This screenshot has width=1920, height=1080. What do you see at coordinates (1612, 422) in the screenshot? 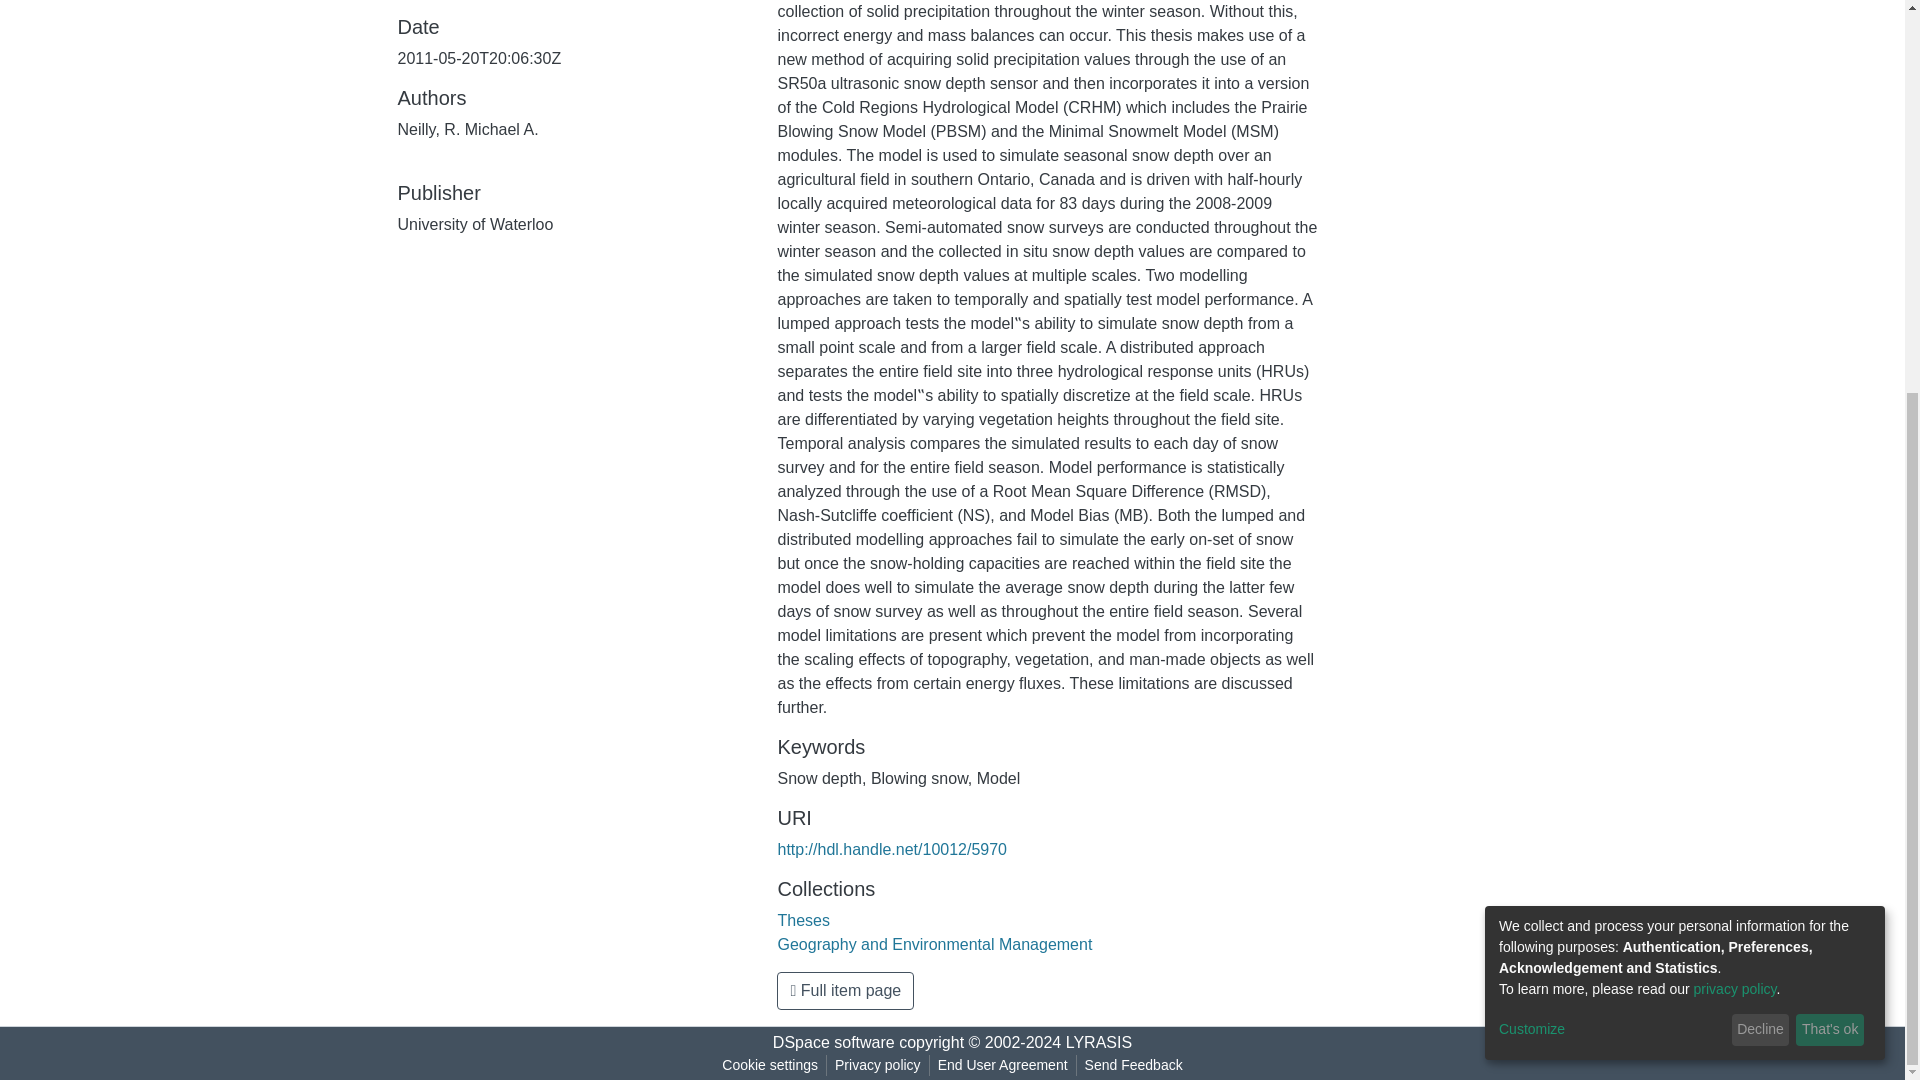
I see `Customize` at bounding box center [1612, 422].